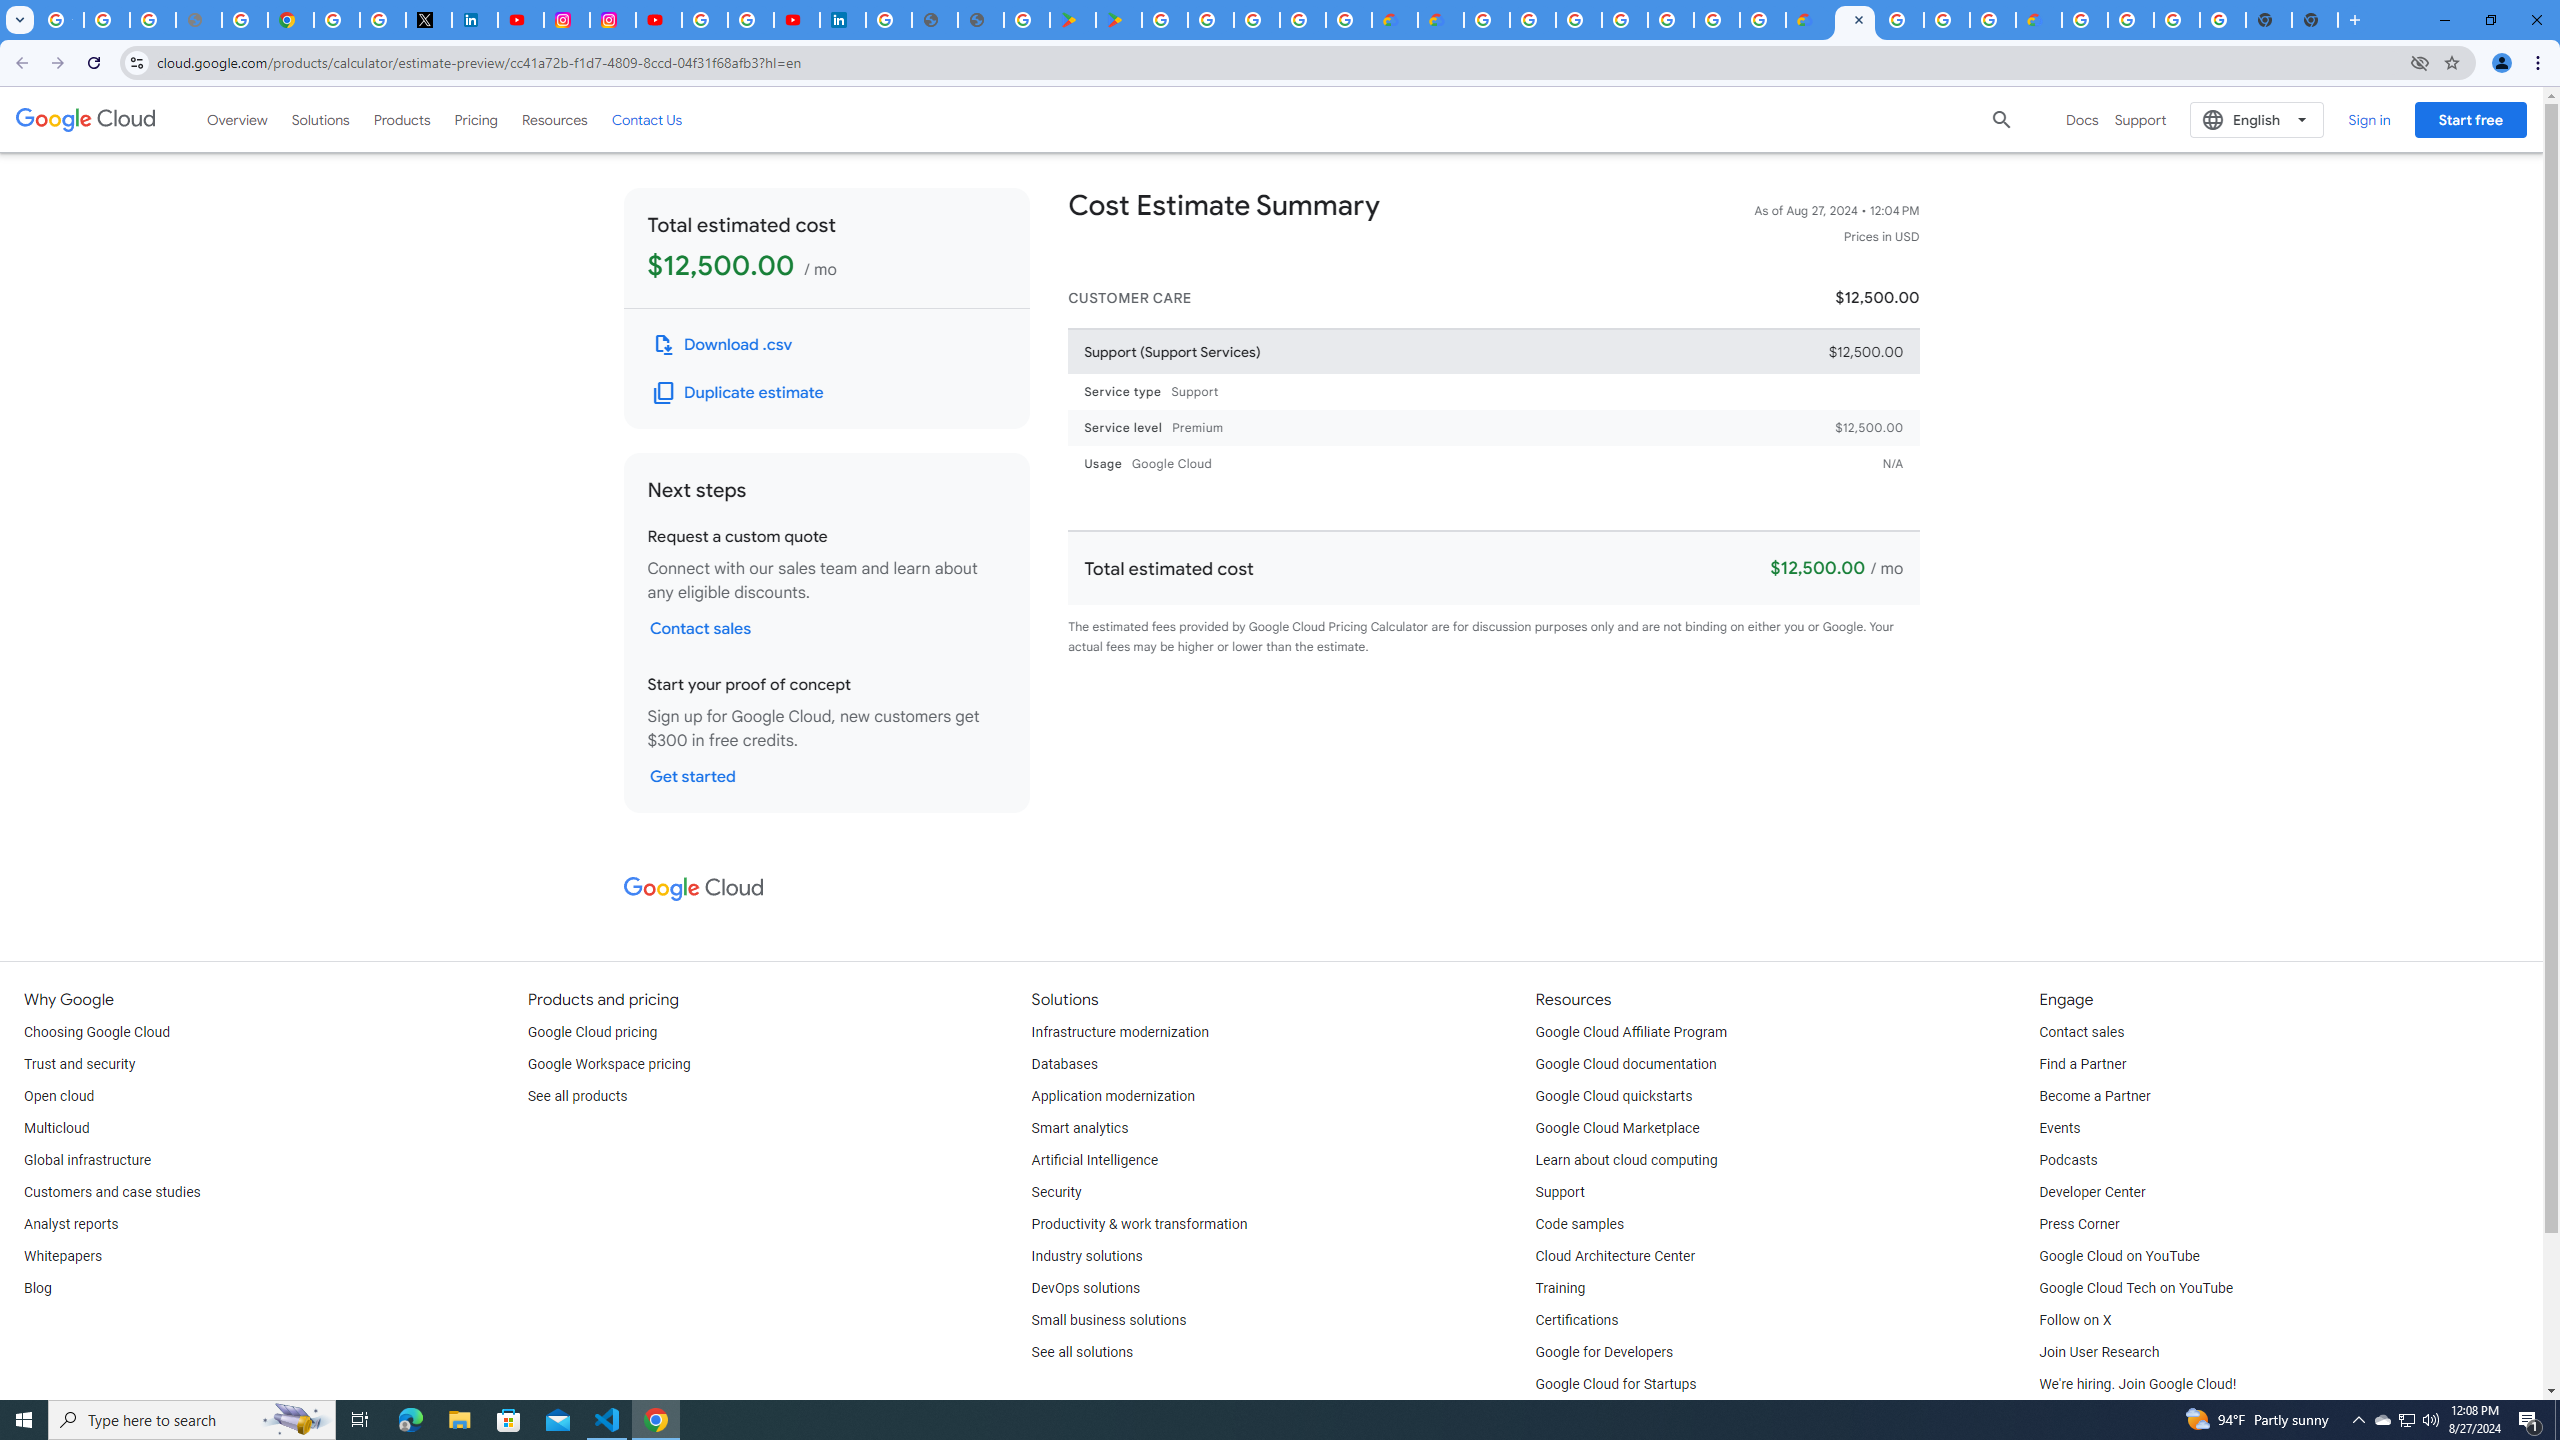 This screenshot has width=2560, height=1440. Describe the element at coordinates (2315, 20) in the screenshot. I see `New Tab` at that location.